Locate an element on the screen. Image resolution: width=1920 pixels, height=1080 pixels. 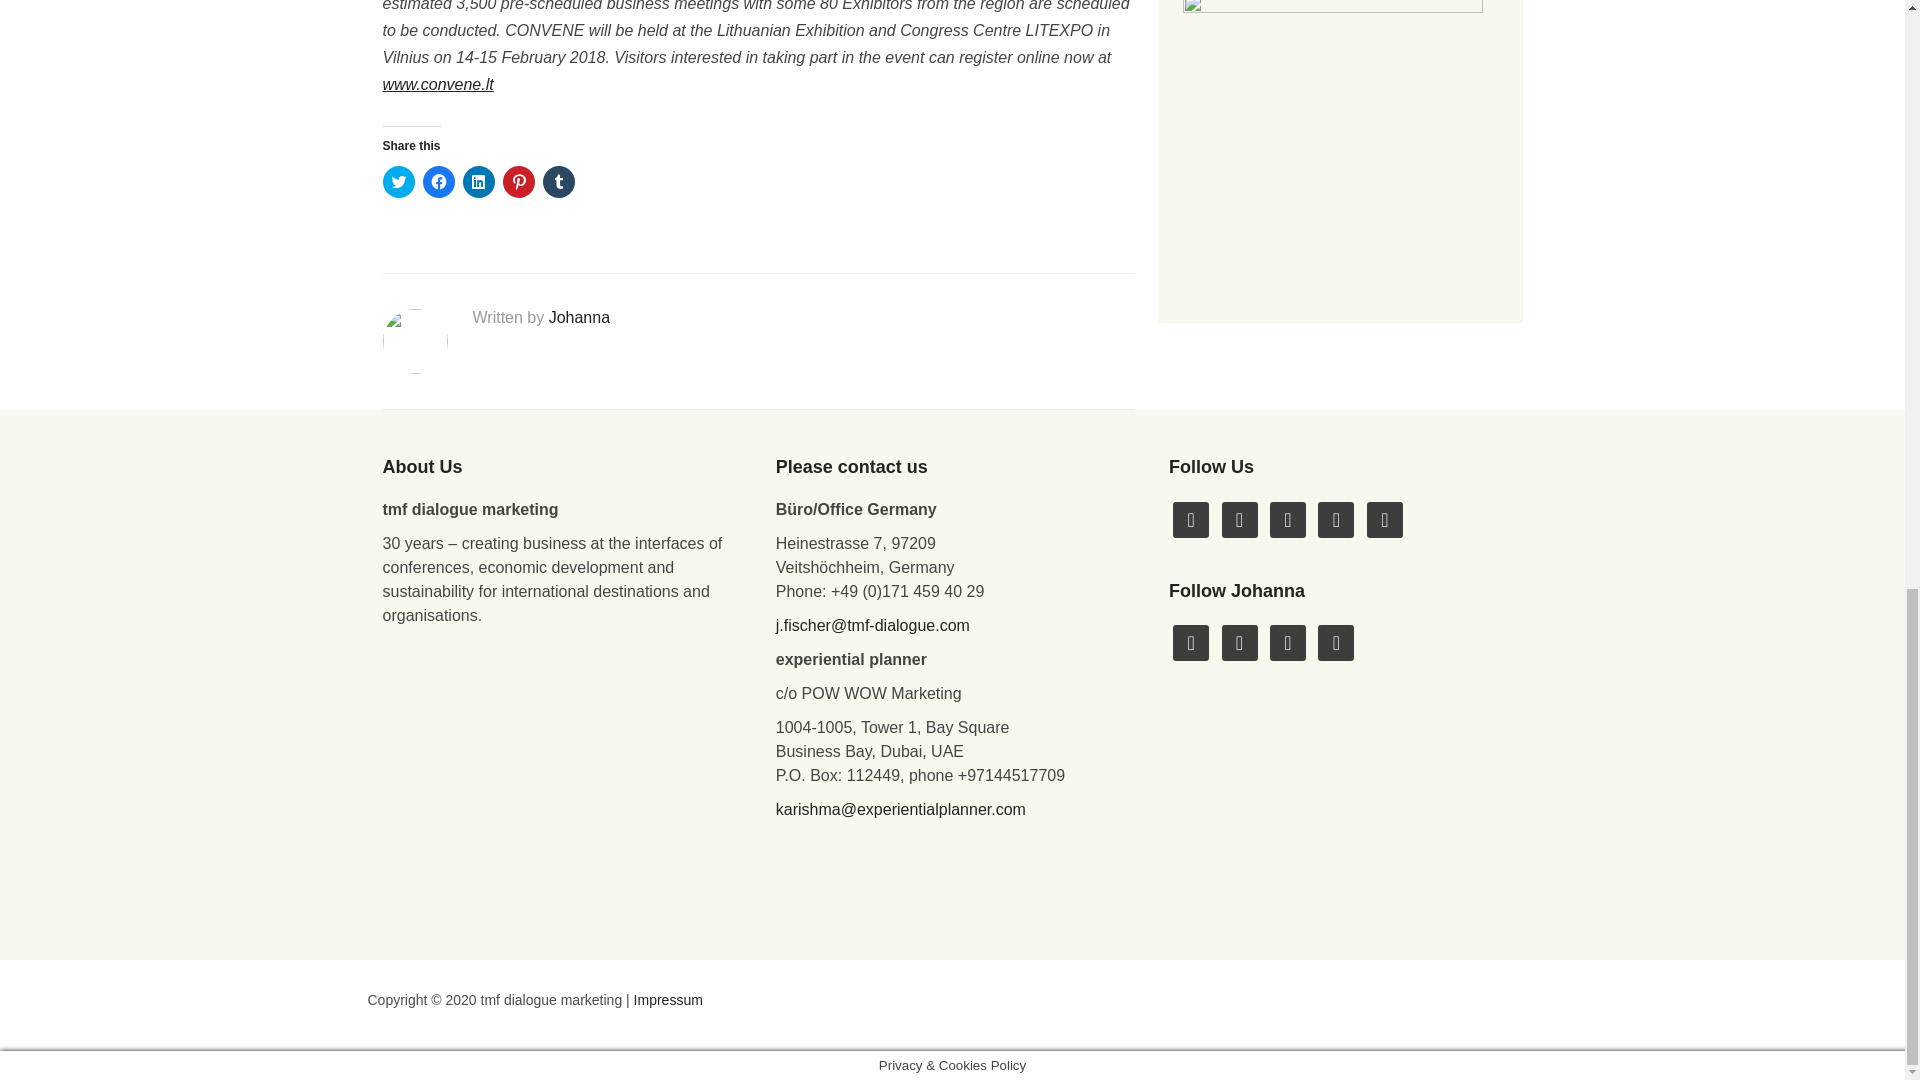
youtube is located at coordinates (1335, 518).